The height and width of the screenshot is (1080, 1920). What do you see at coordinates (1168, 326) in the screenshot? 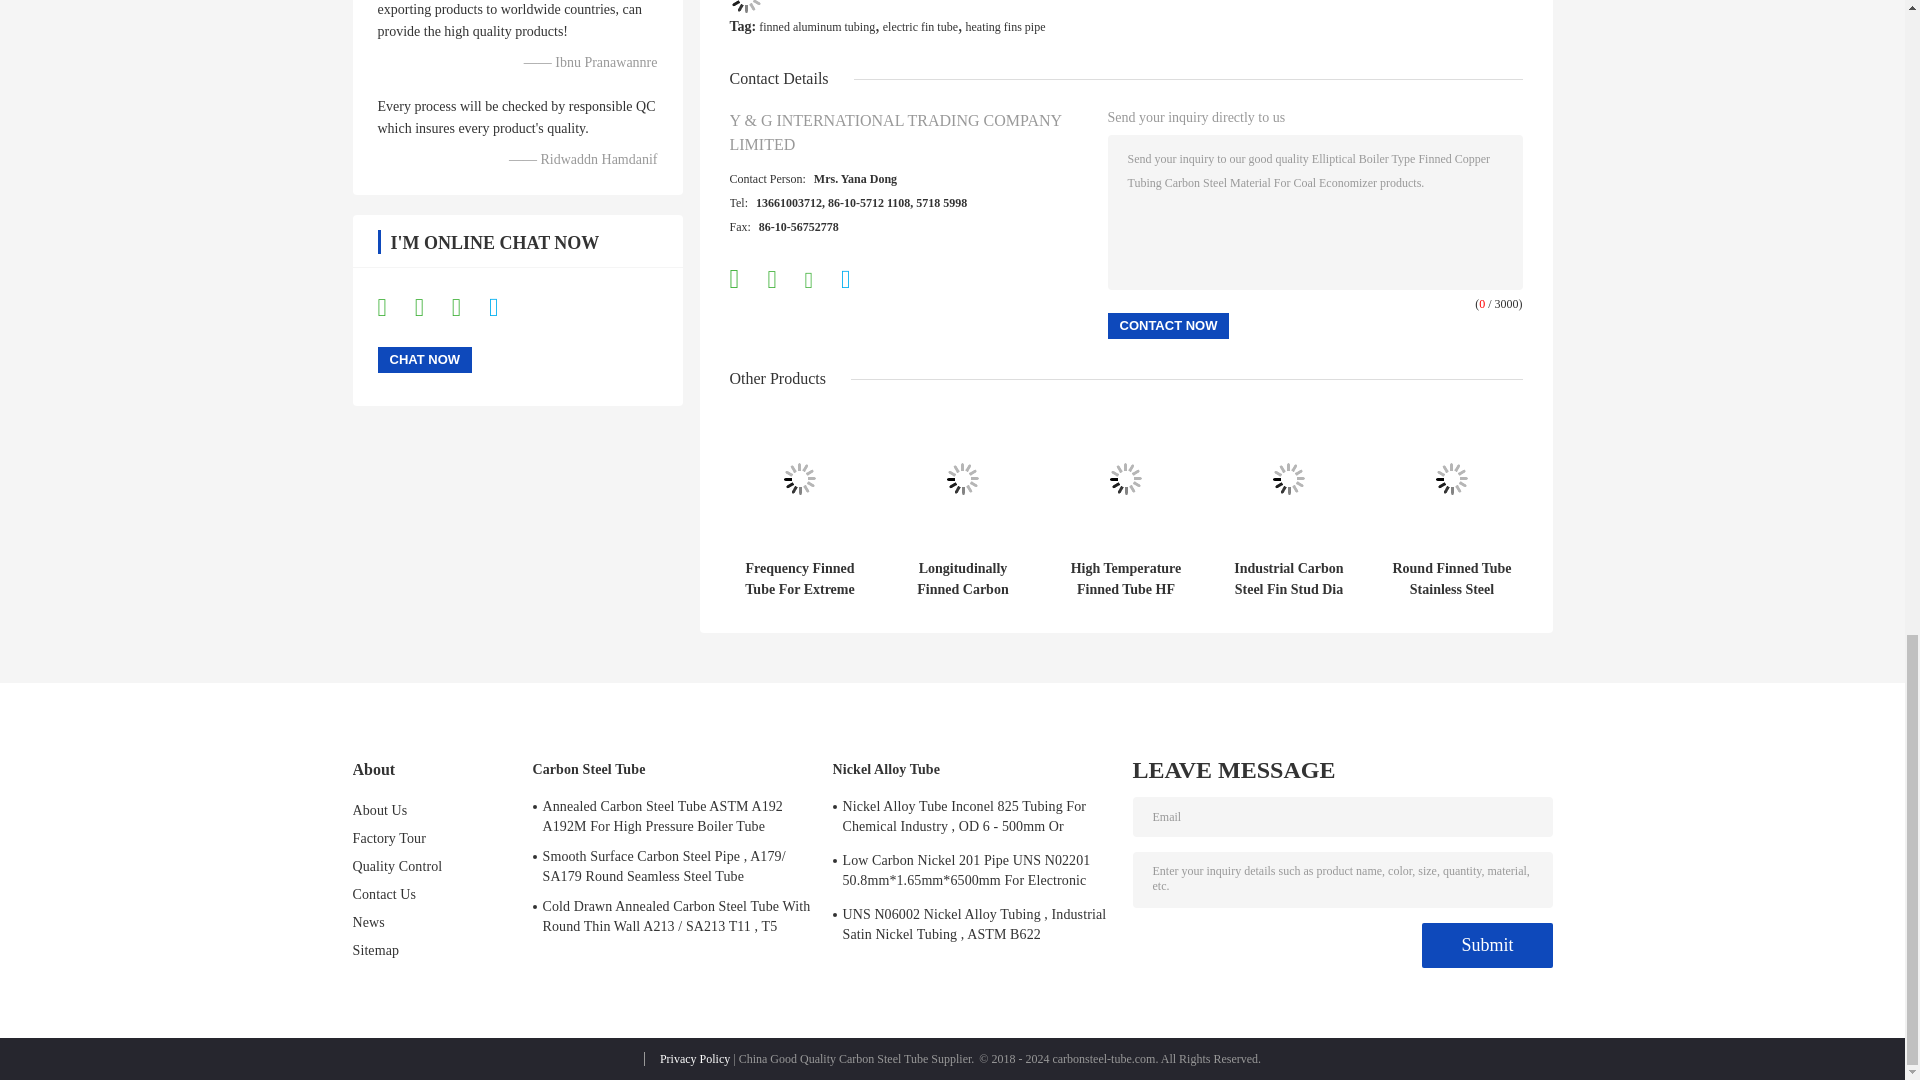
I see `Contact Now` at bounding box center [1168, 326].